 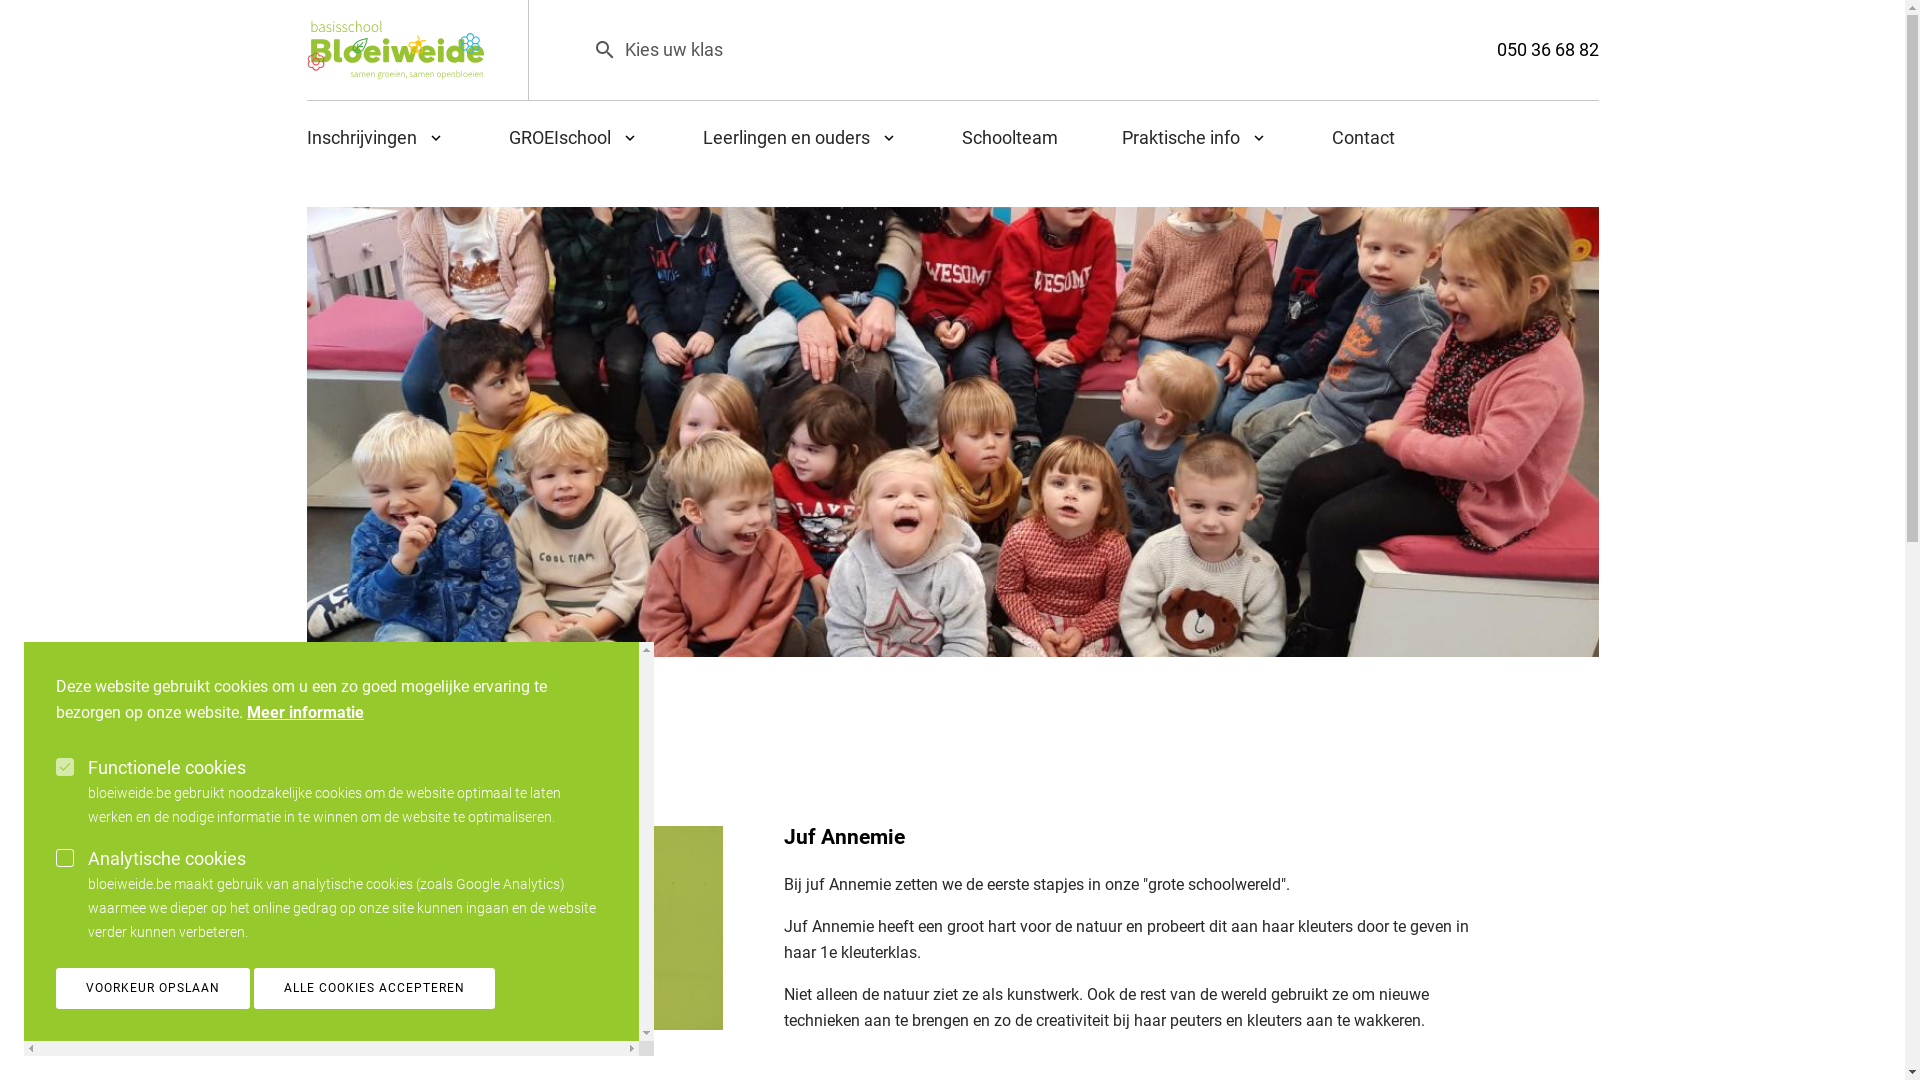 What do you see at coordinates (1010, 138) in the screenshot?
I see `Schoolteam` at bounding box center [1010, 138].